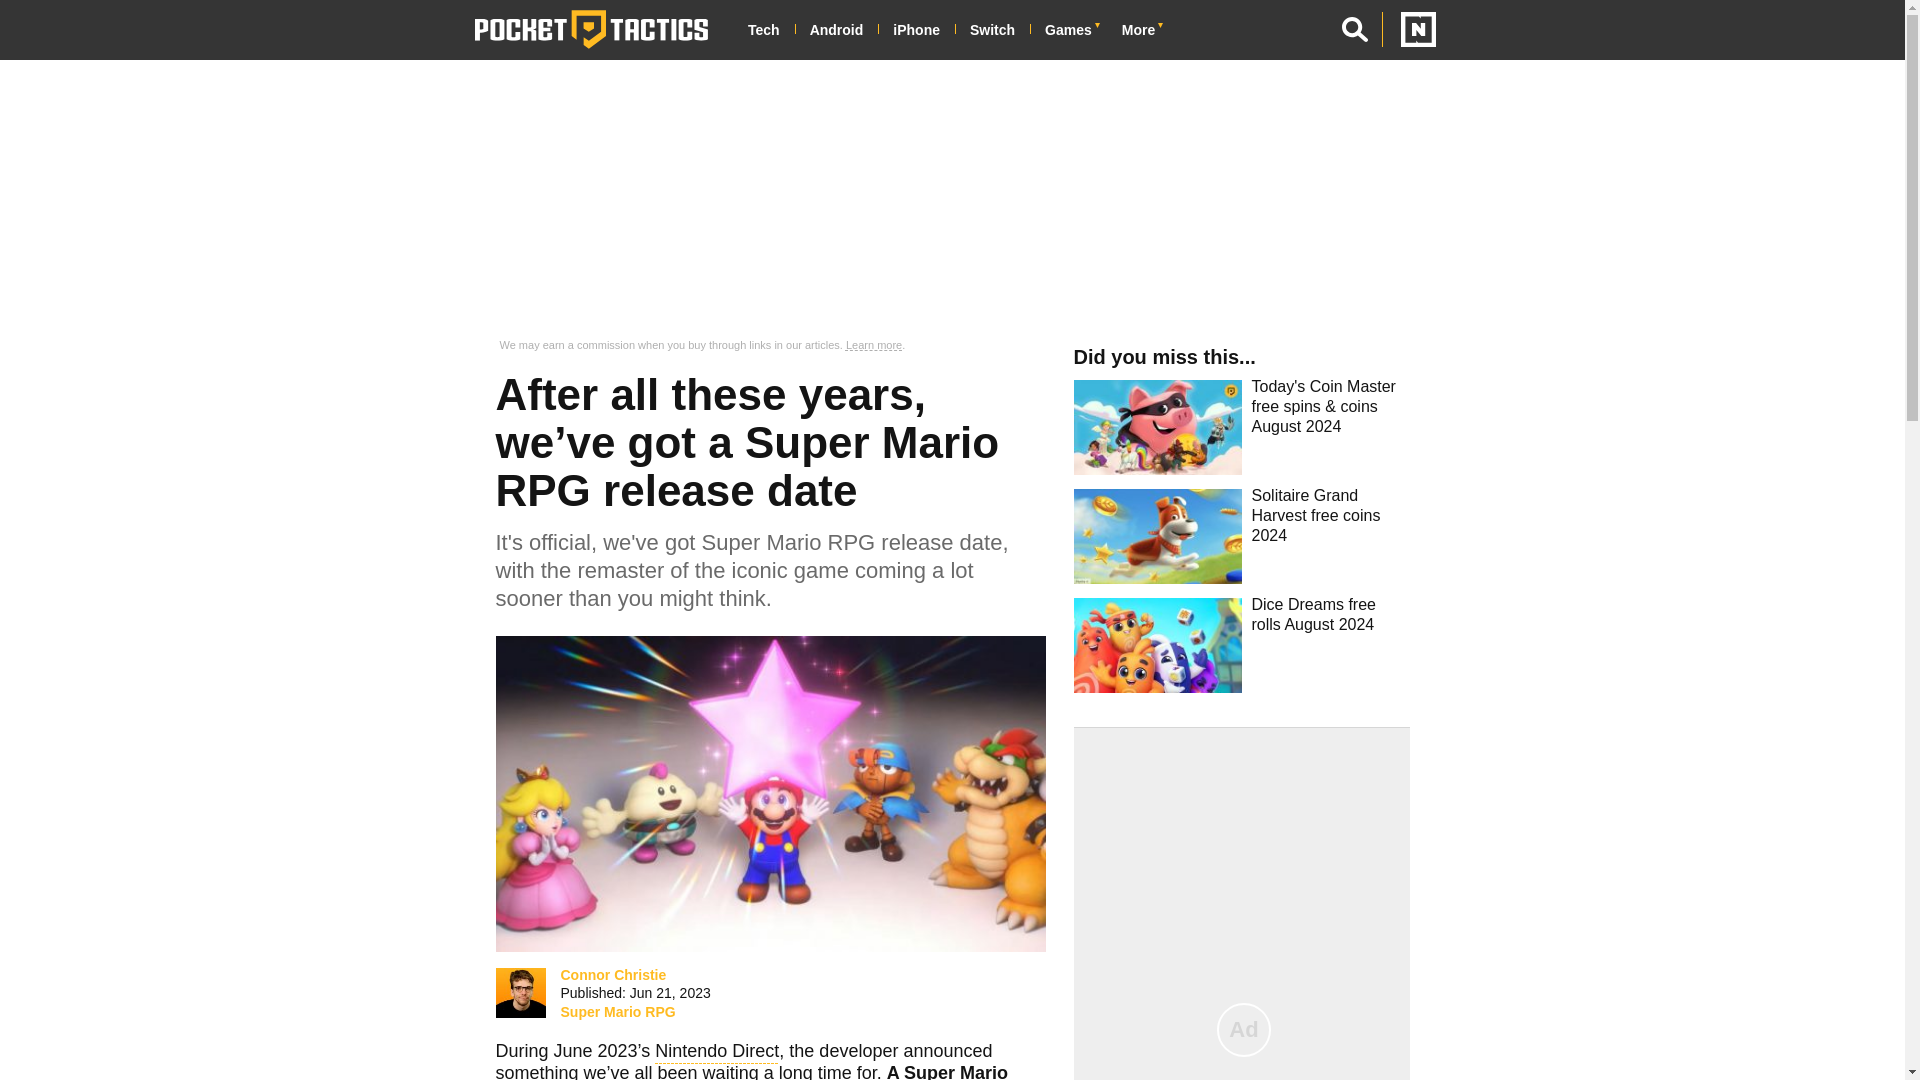 This screenshot has width=1920, height=1080. I want to click on Connor Christie, so click(520, 992).